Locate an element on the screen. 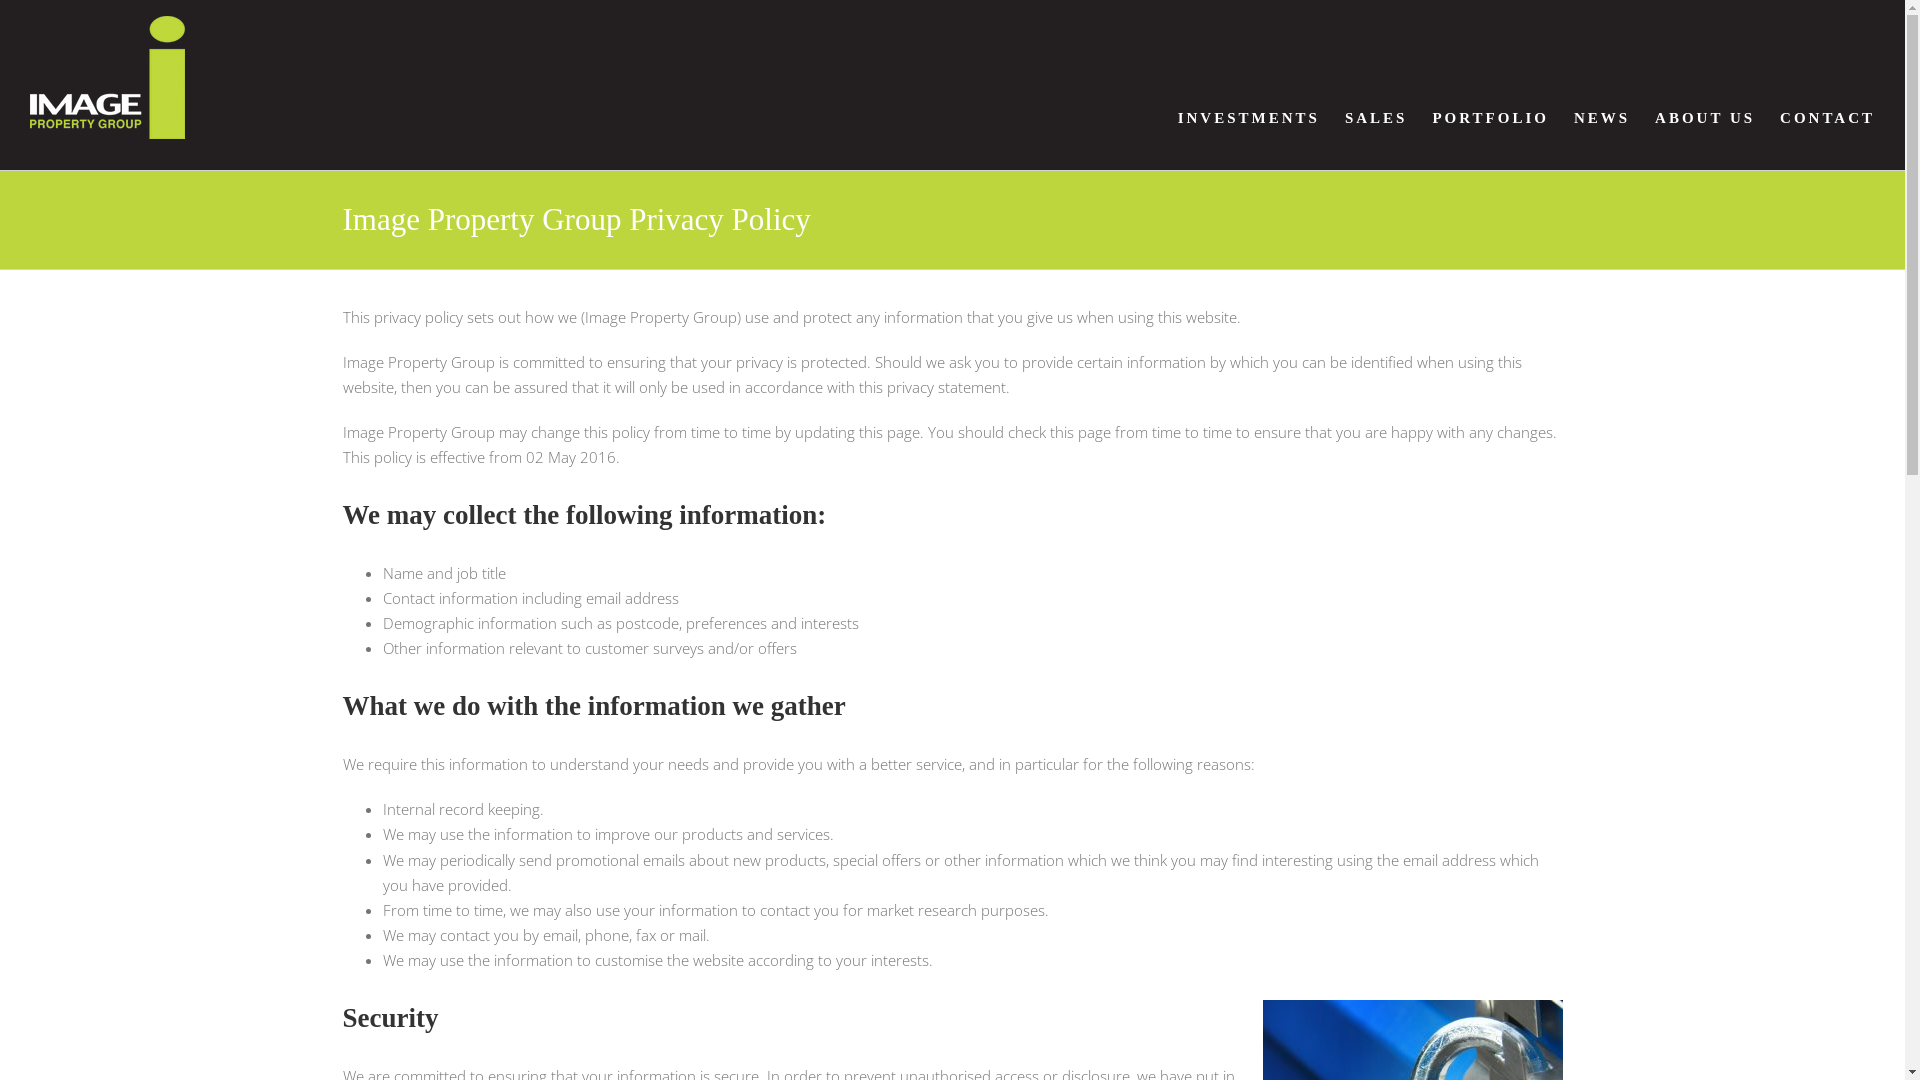 The height and width of the screenshot is (1080, 1920). CONTACT is located at coordinates (1828, 118).